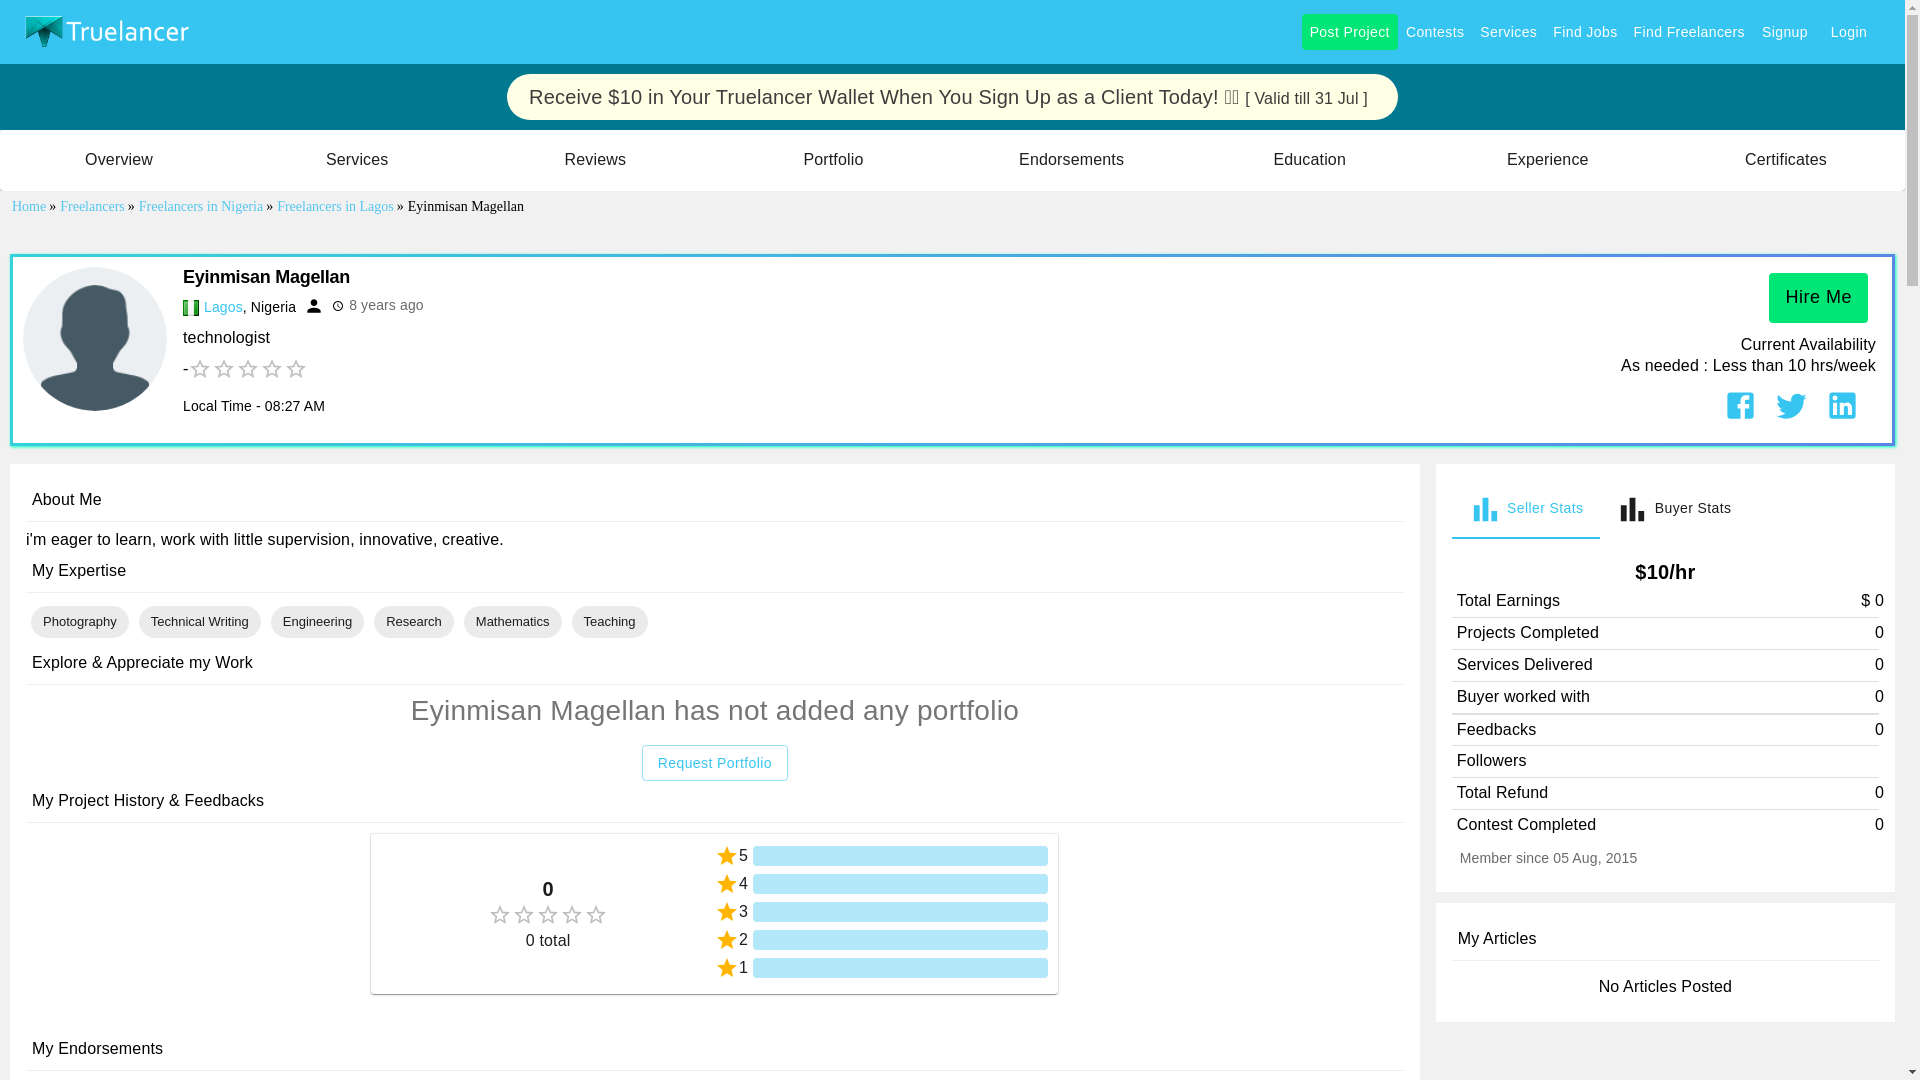 Image resolution: width=1920 pixels, height=1080 pixels. Describe the element at coordinates (1584, 32) in the screenshot. I see `Find Jobs` at that location.